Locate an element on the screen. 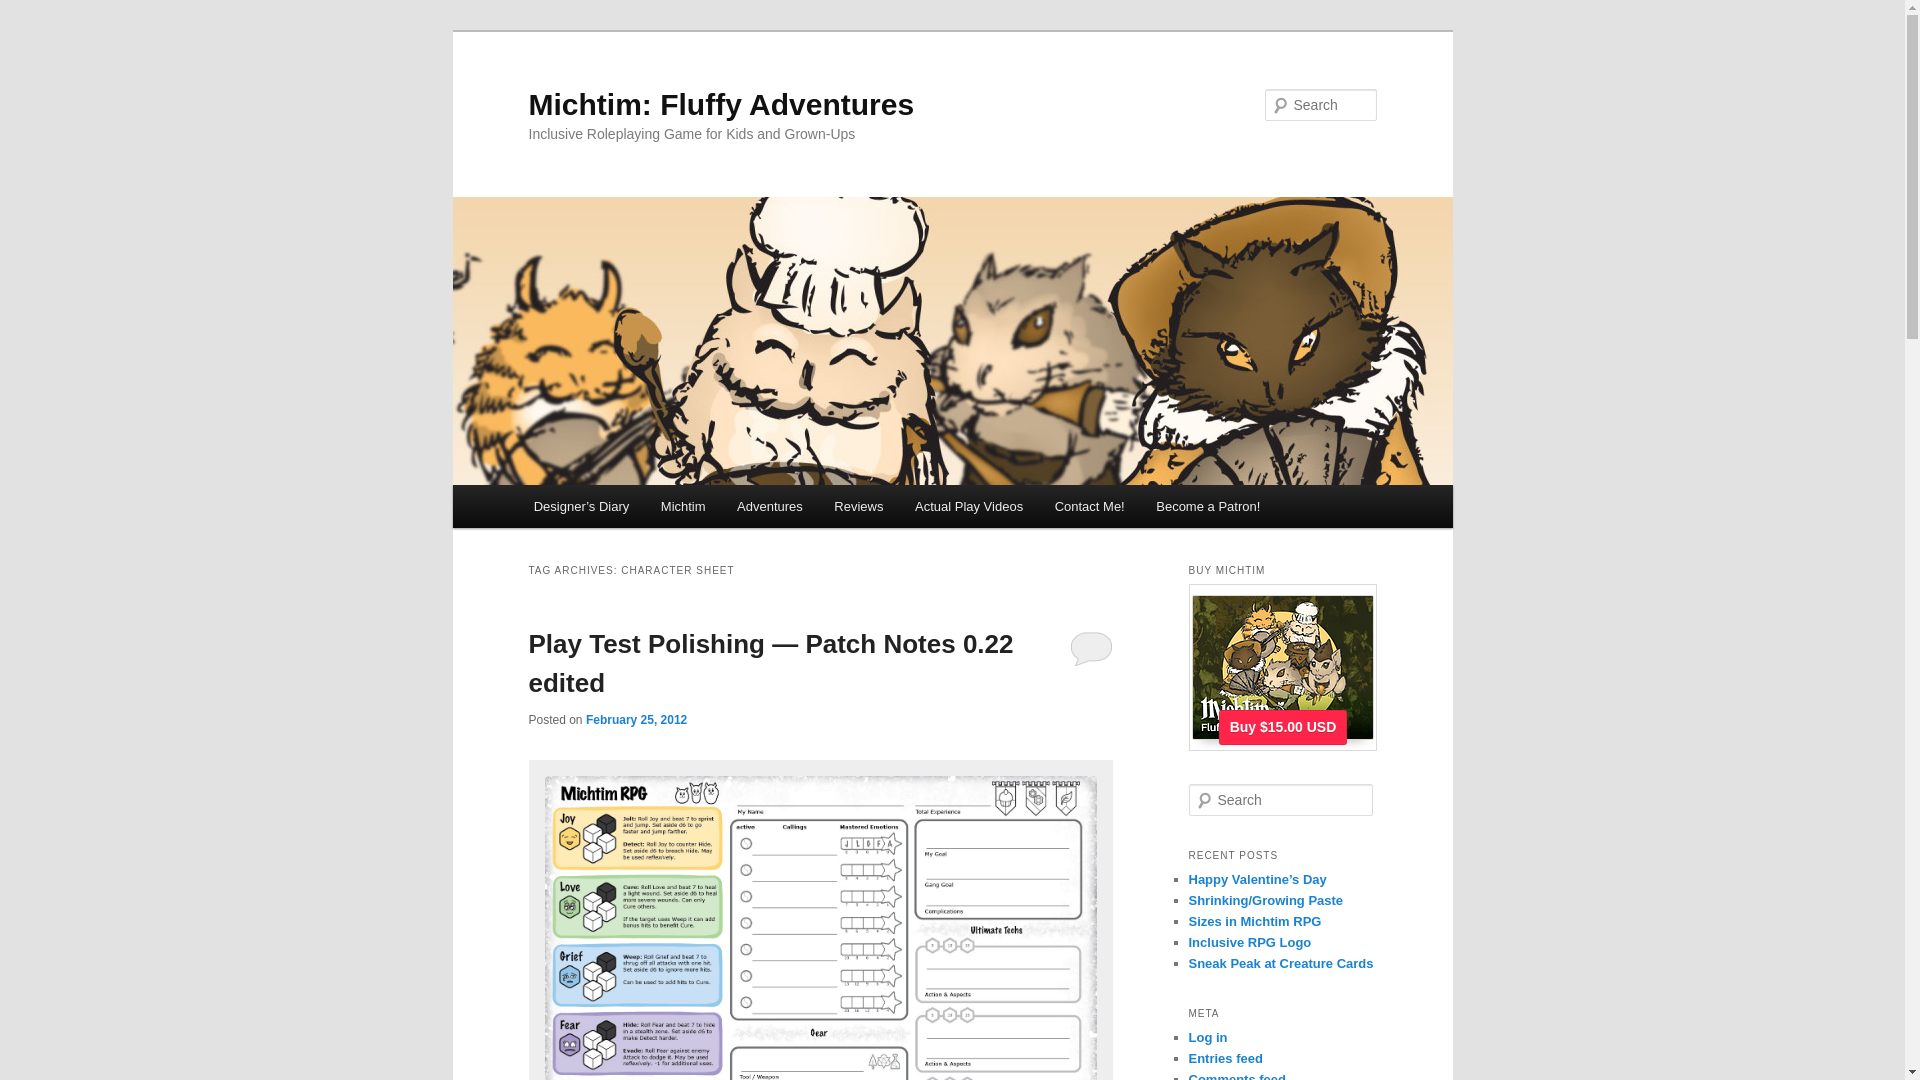  Reviews is located at coordinates (860, 506).